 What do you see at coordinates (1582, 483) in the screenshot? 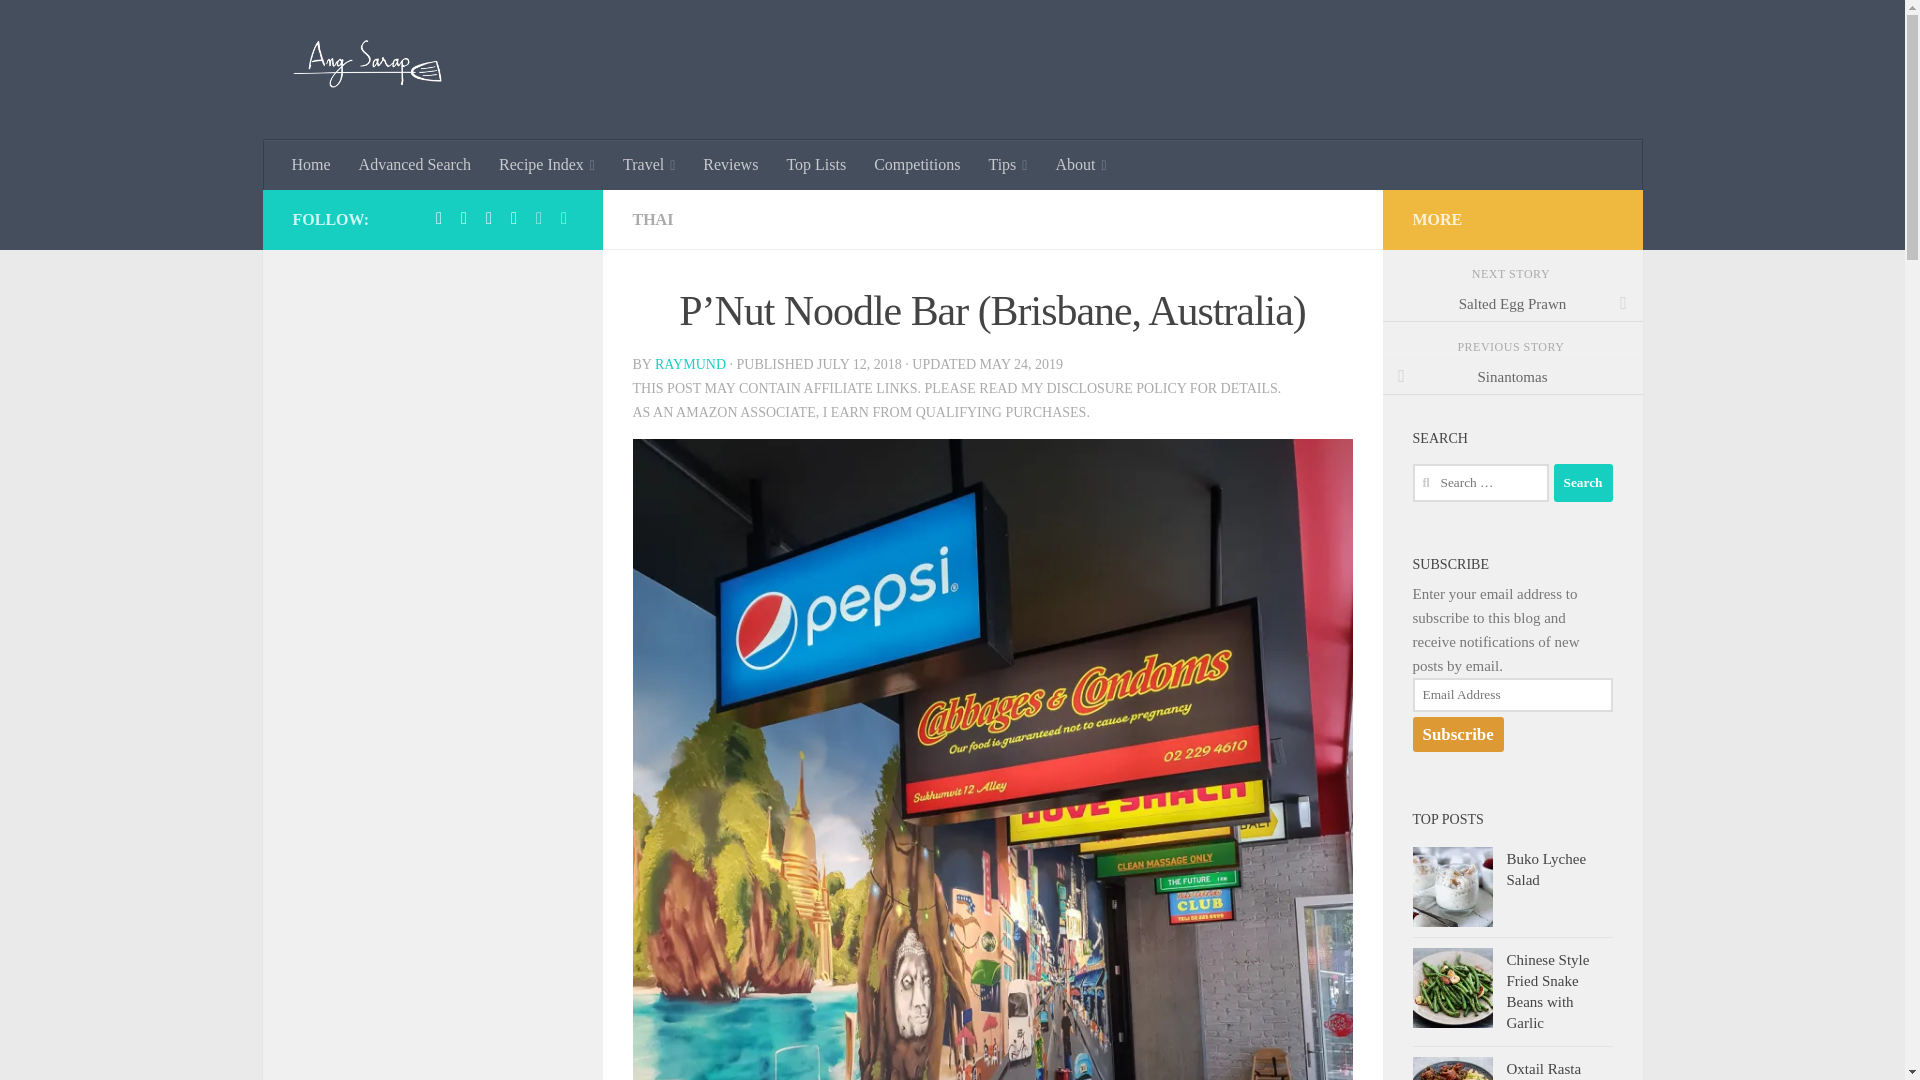
I see `Search` at bounding box center [1582, 483].